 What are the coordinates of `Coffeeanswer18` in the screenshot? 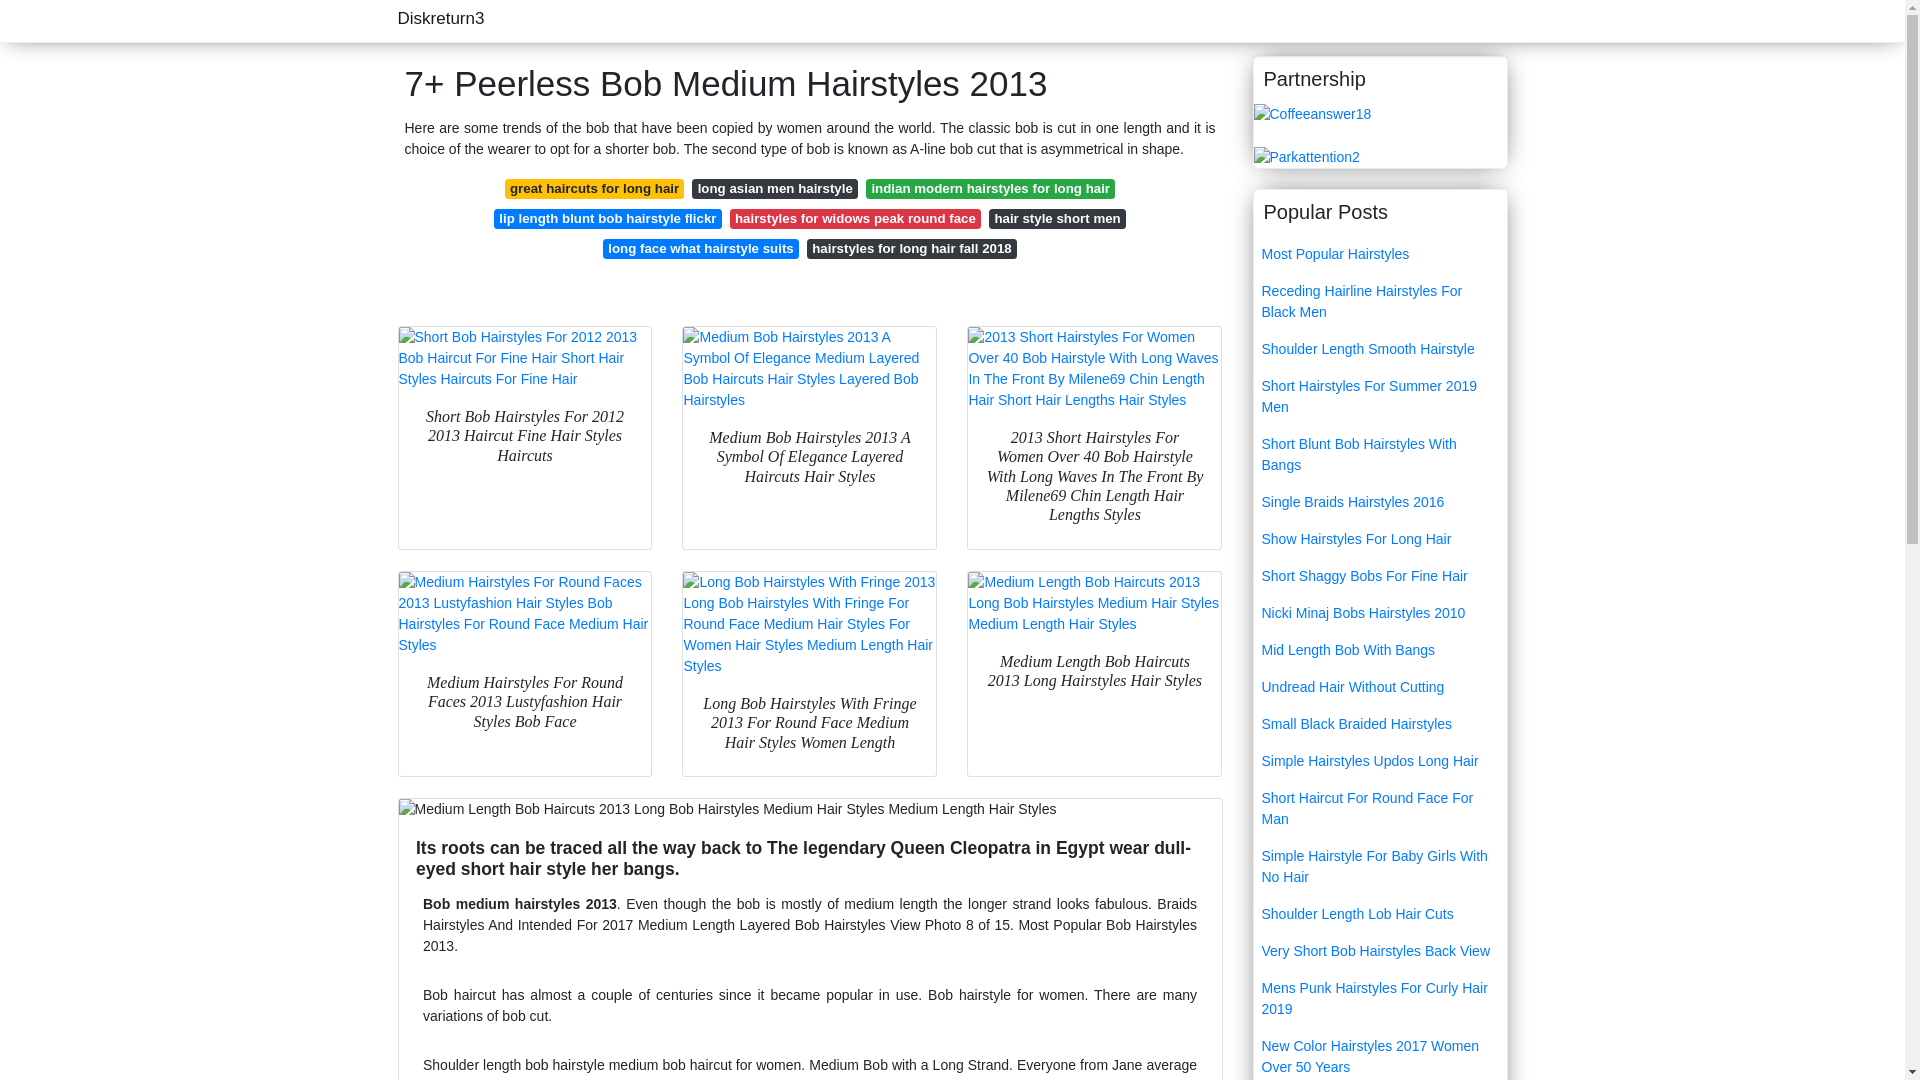 It's located at (1312, 112).